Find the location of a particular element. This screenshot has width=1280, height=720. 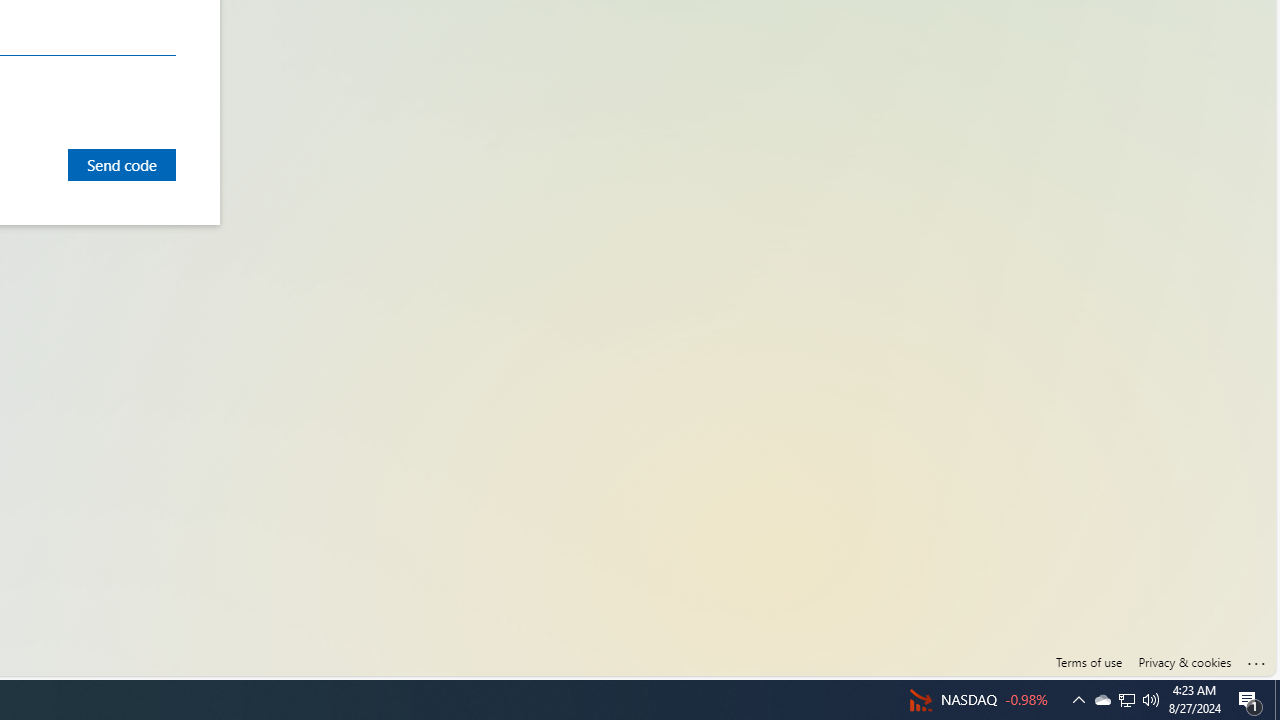

Click here for troubleshooting information is located at coordinates (1257, 659).